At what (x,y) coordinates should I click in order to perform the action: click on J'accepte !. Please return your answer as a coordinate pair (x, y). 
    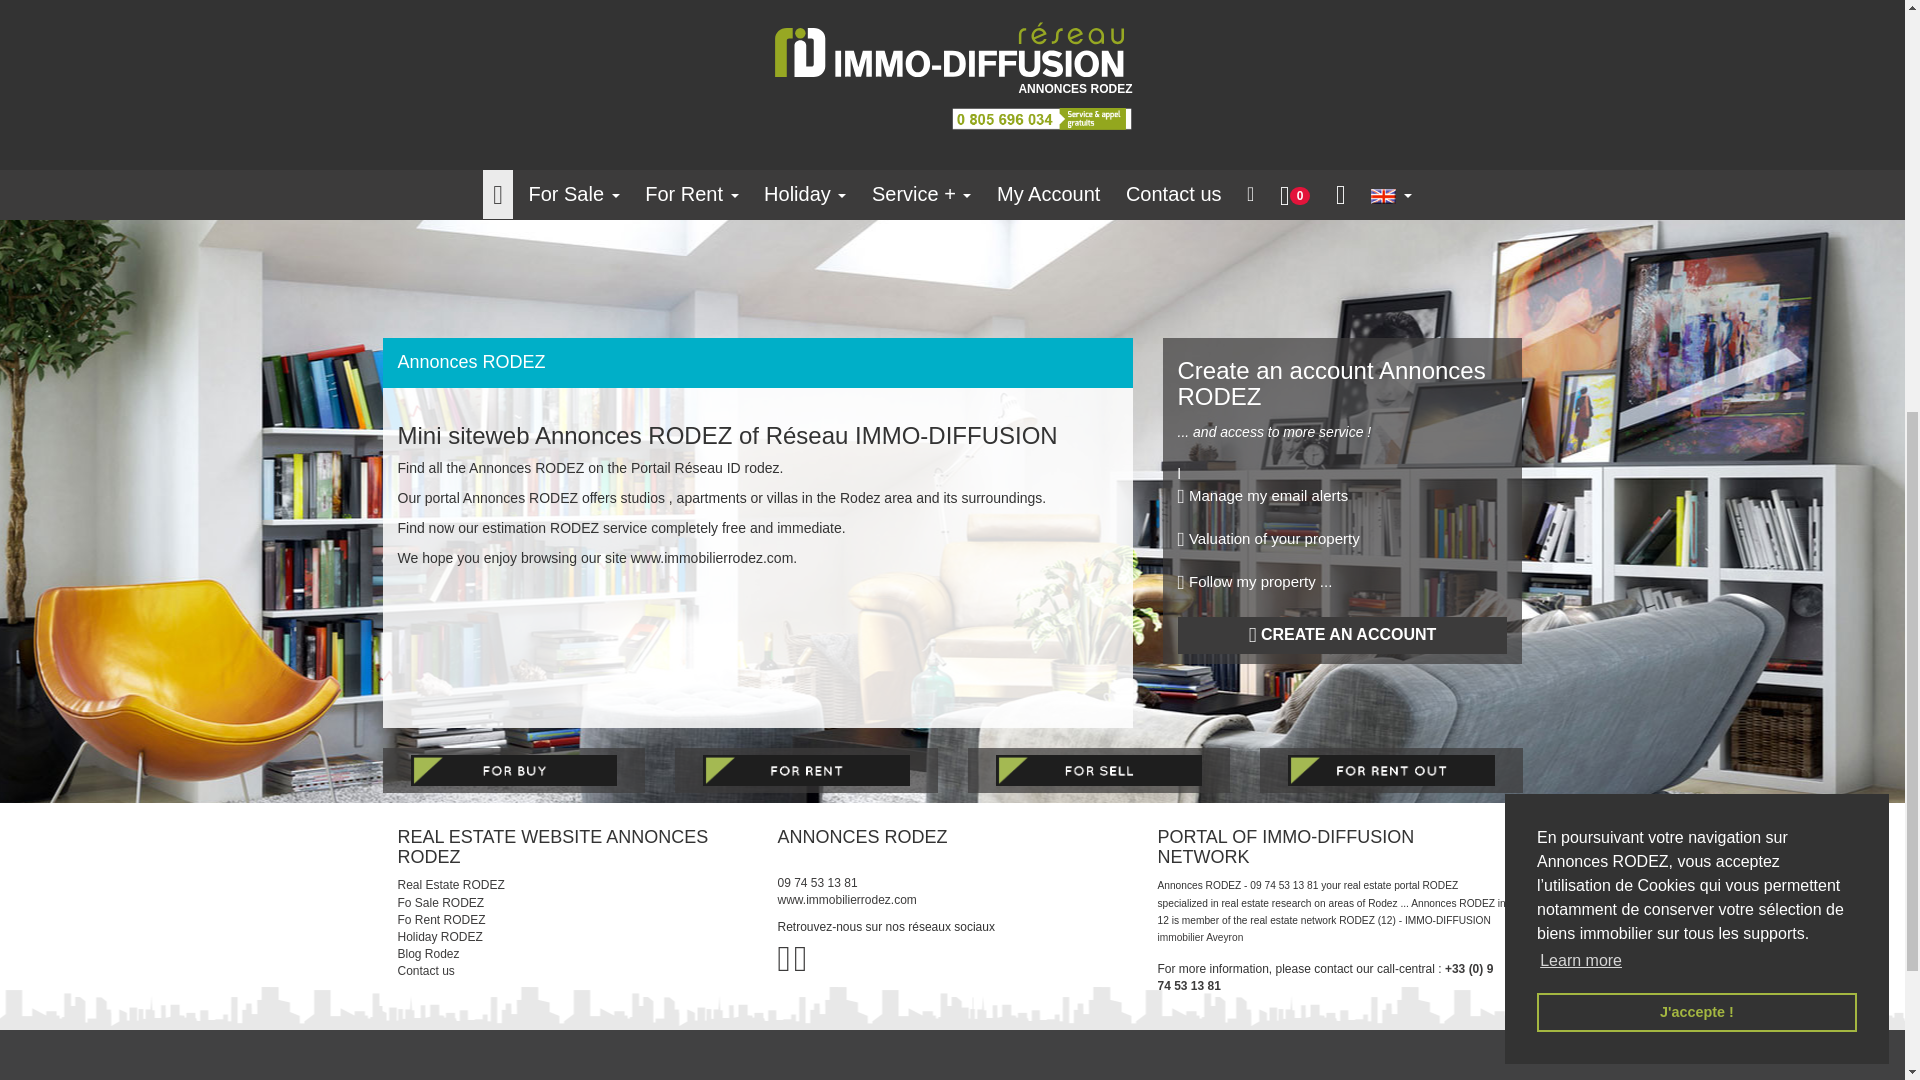
    Looking at the image, I should click on (1696, 244).